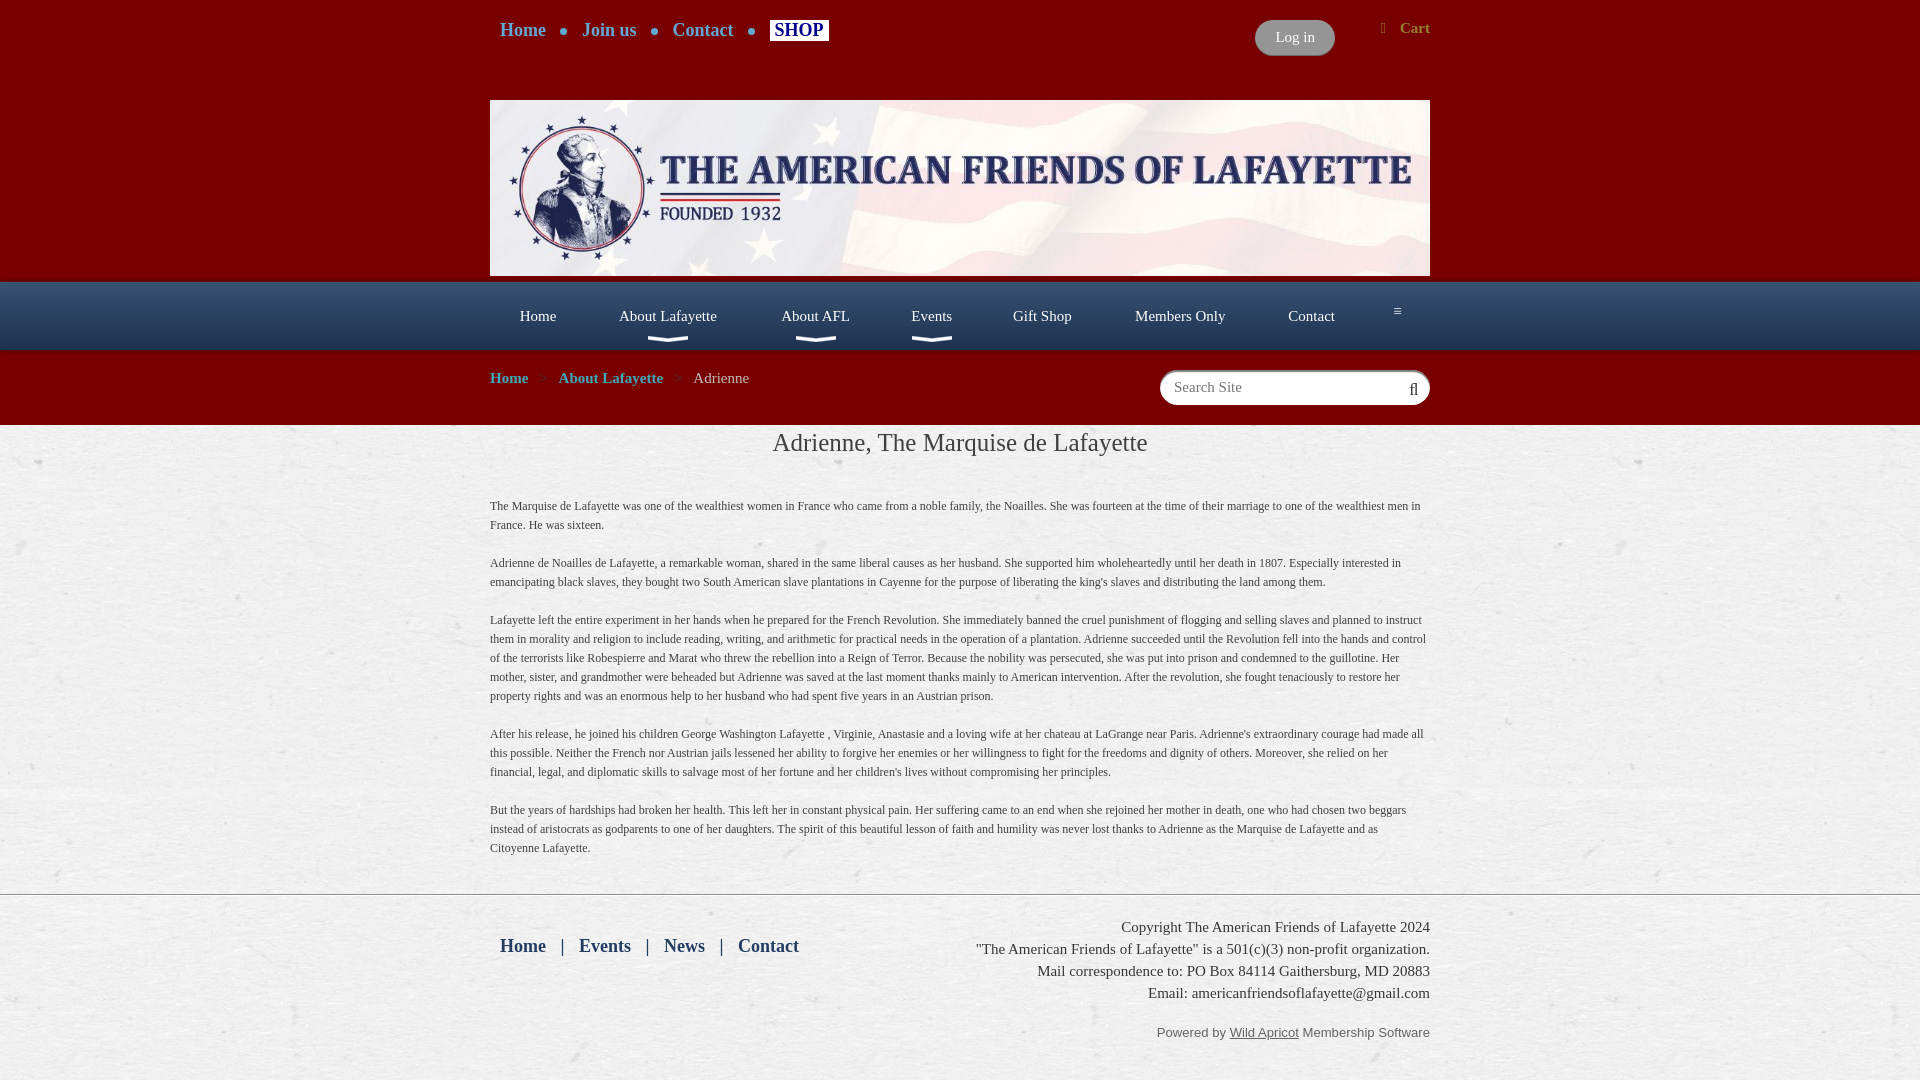 Image resolution: width=1920 pixels, height=1080 pixels. Describe the element at coordinates (537, 315) in the screenshot. I see `Home` at that location.